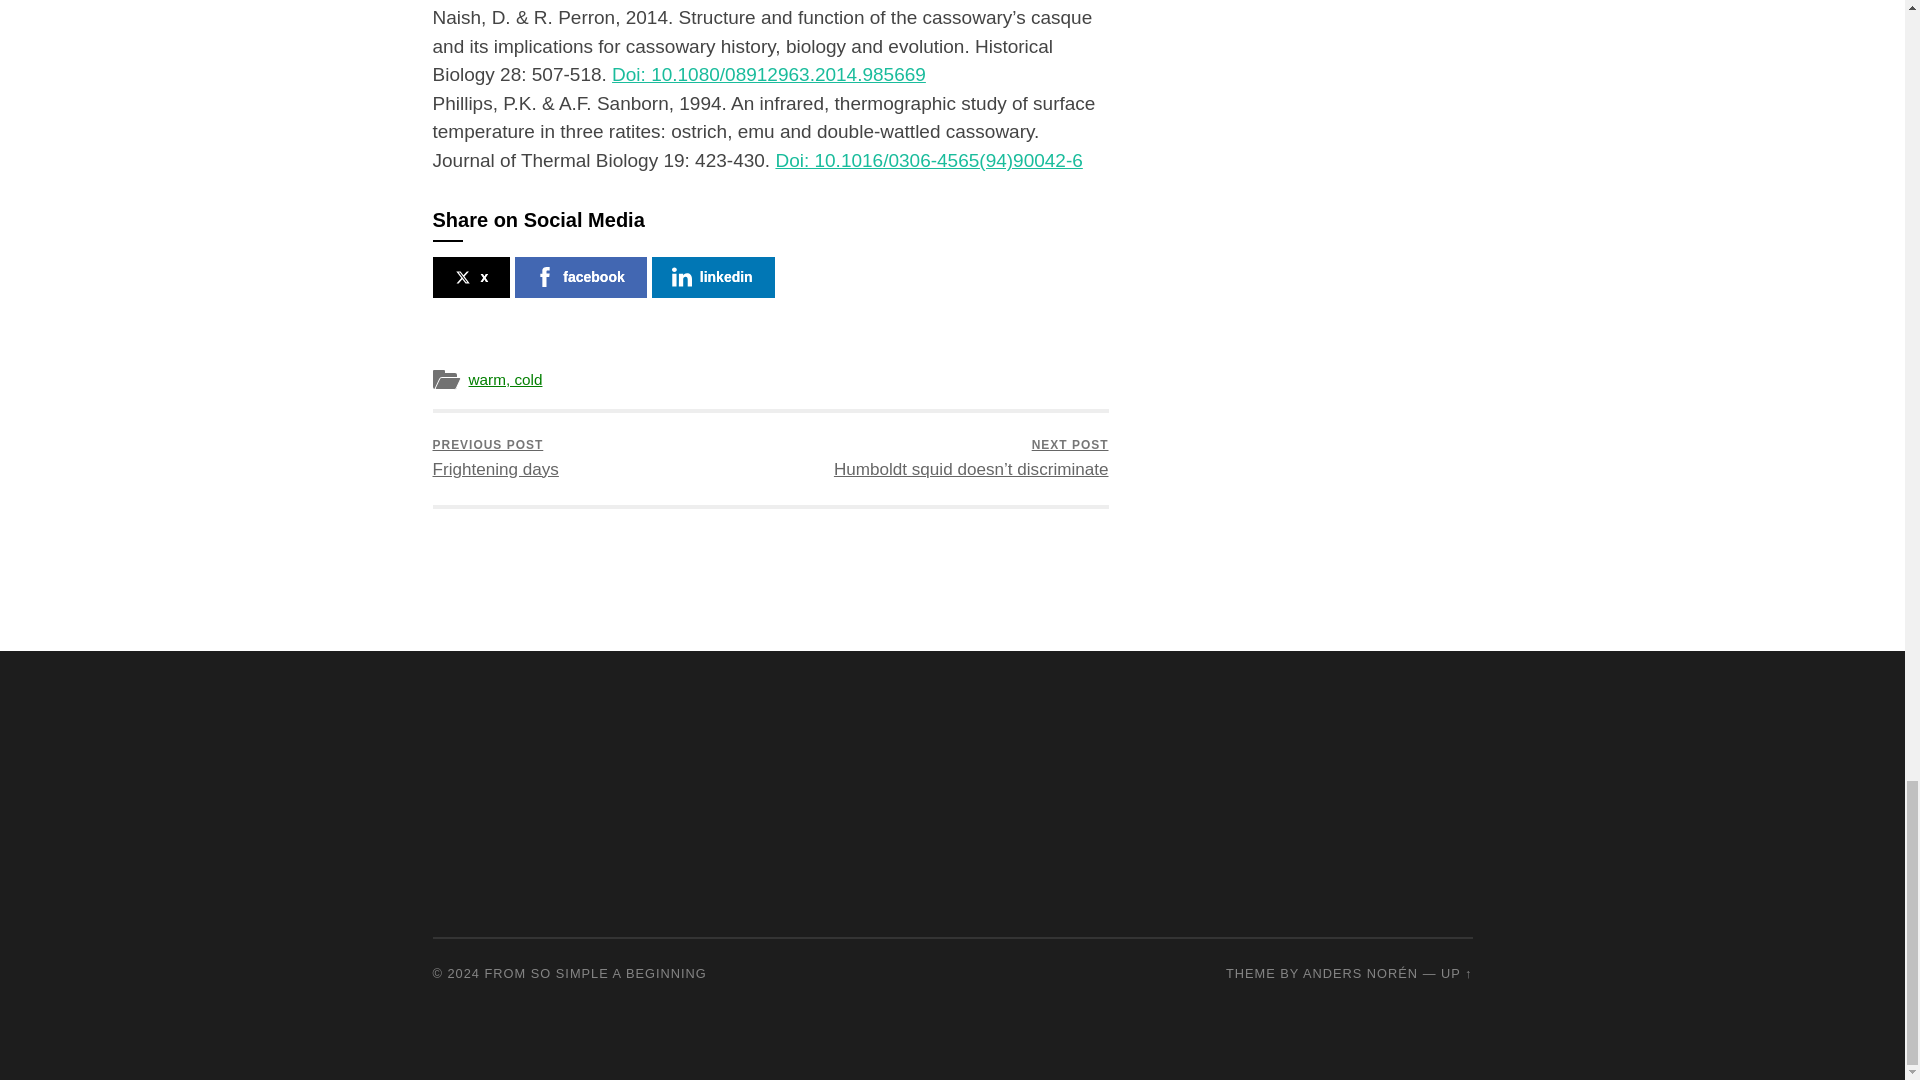 The image size is (1920, 1080). What do you see at coordinates (504, 379) in the screenshot?
I see `x` at bounding box center [504, 379].